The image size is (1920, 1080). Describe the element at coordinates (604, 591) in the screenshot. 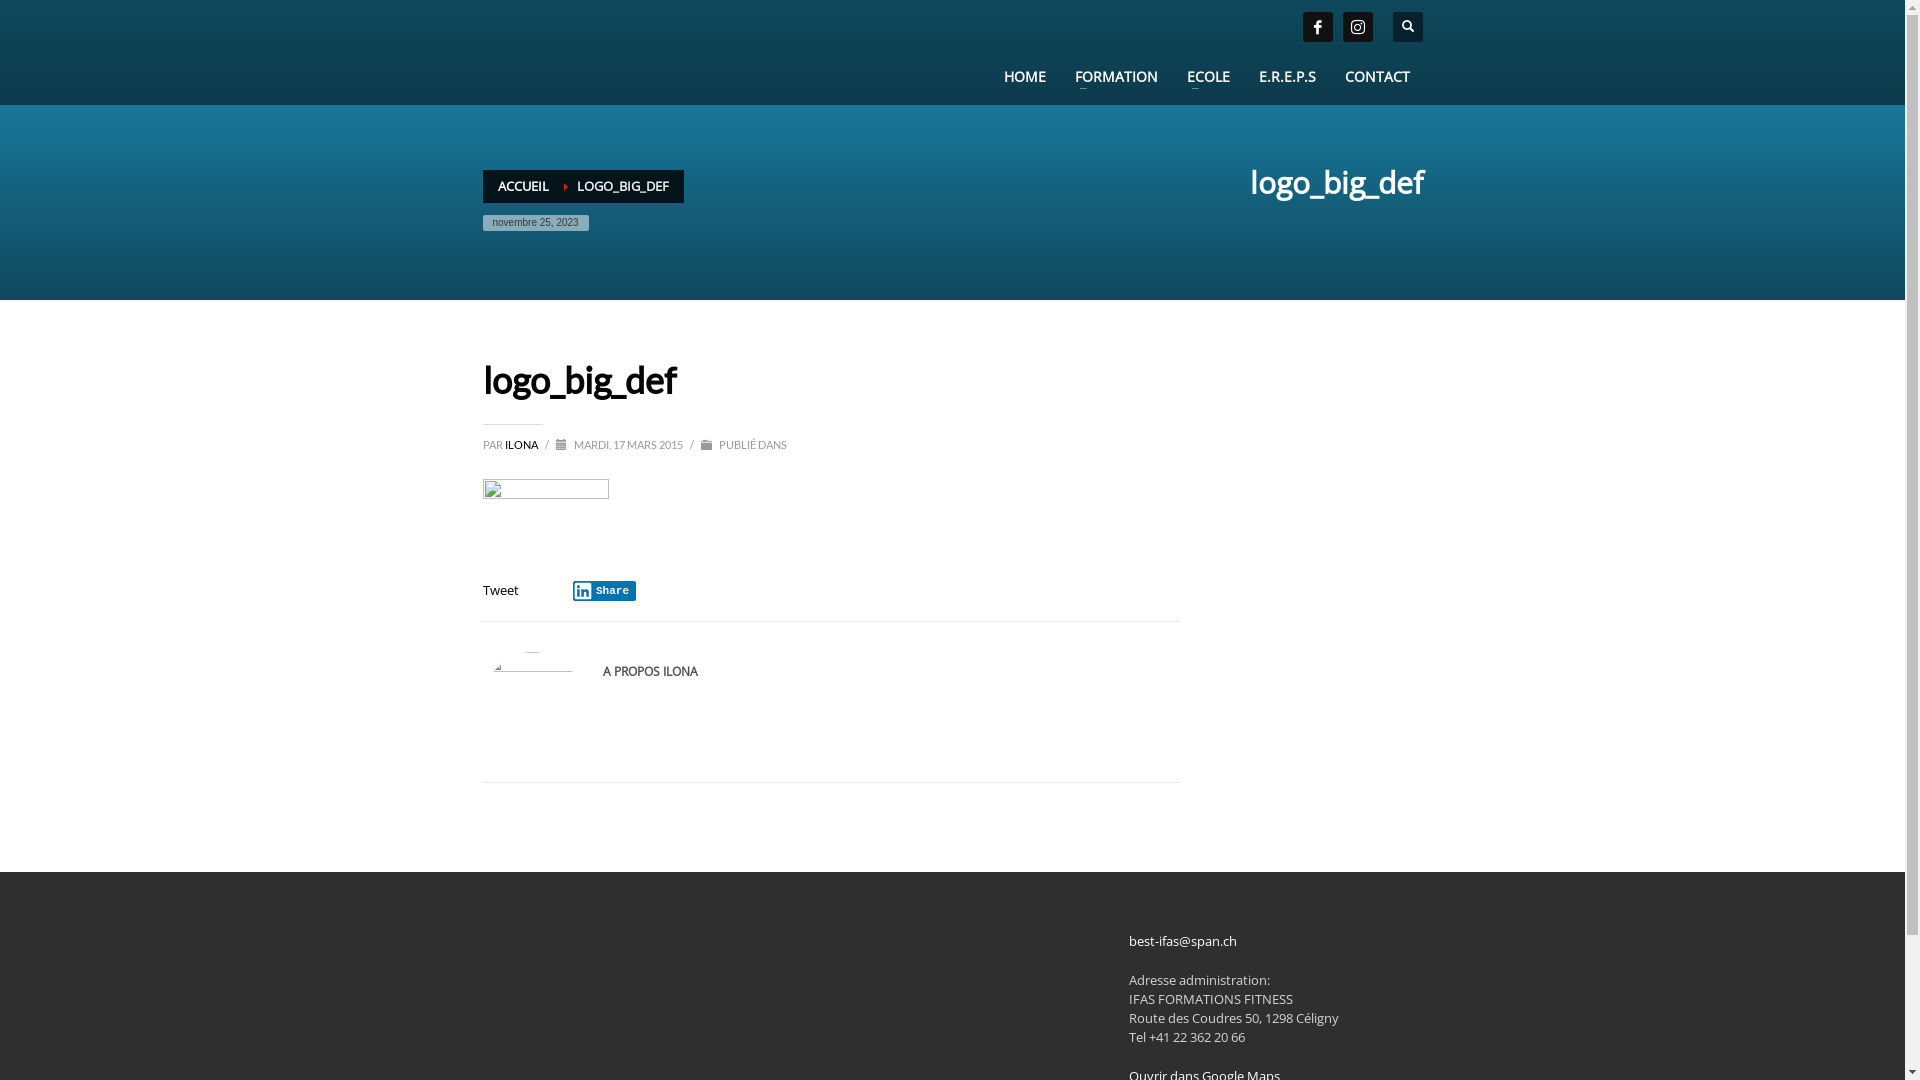

I see `Share` at that location.